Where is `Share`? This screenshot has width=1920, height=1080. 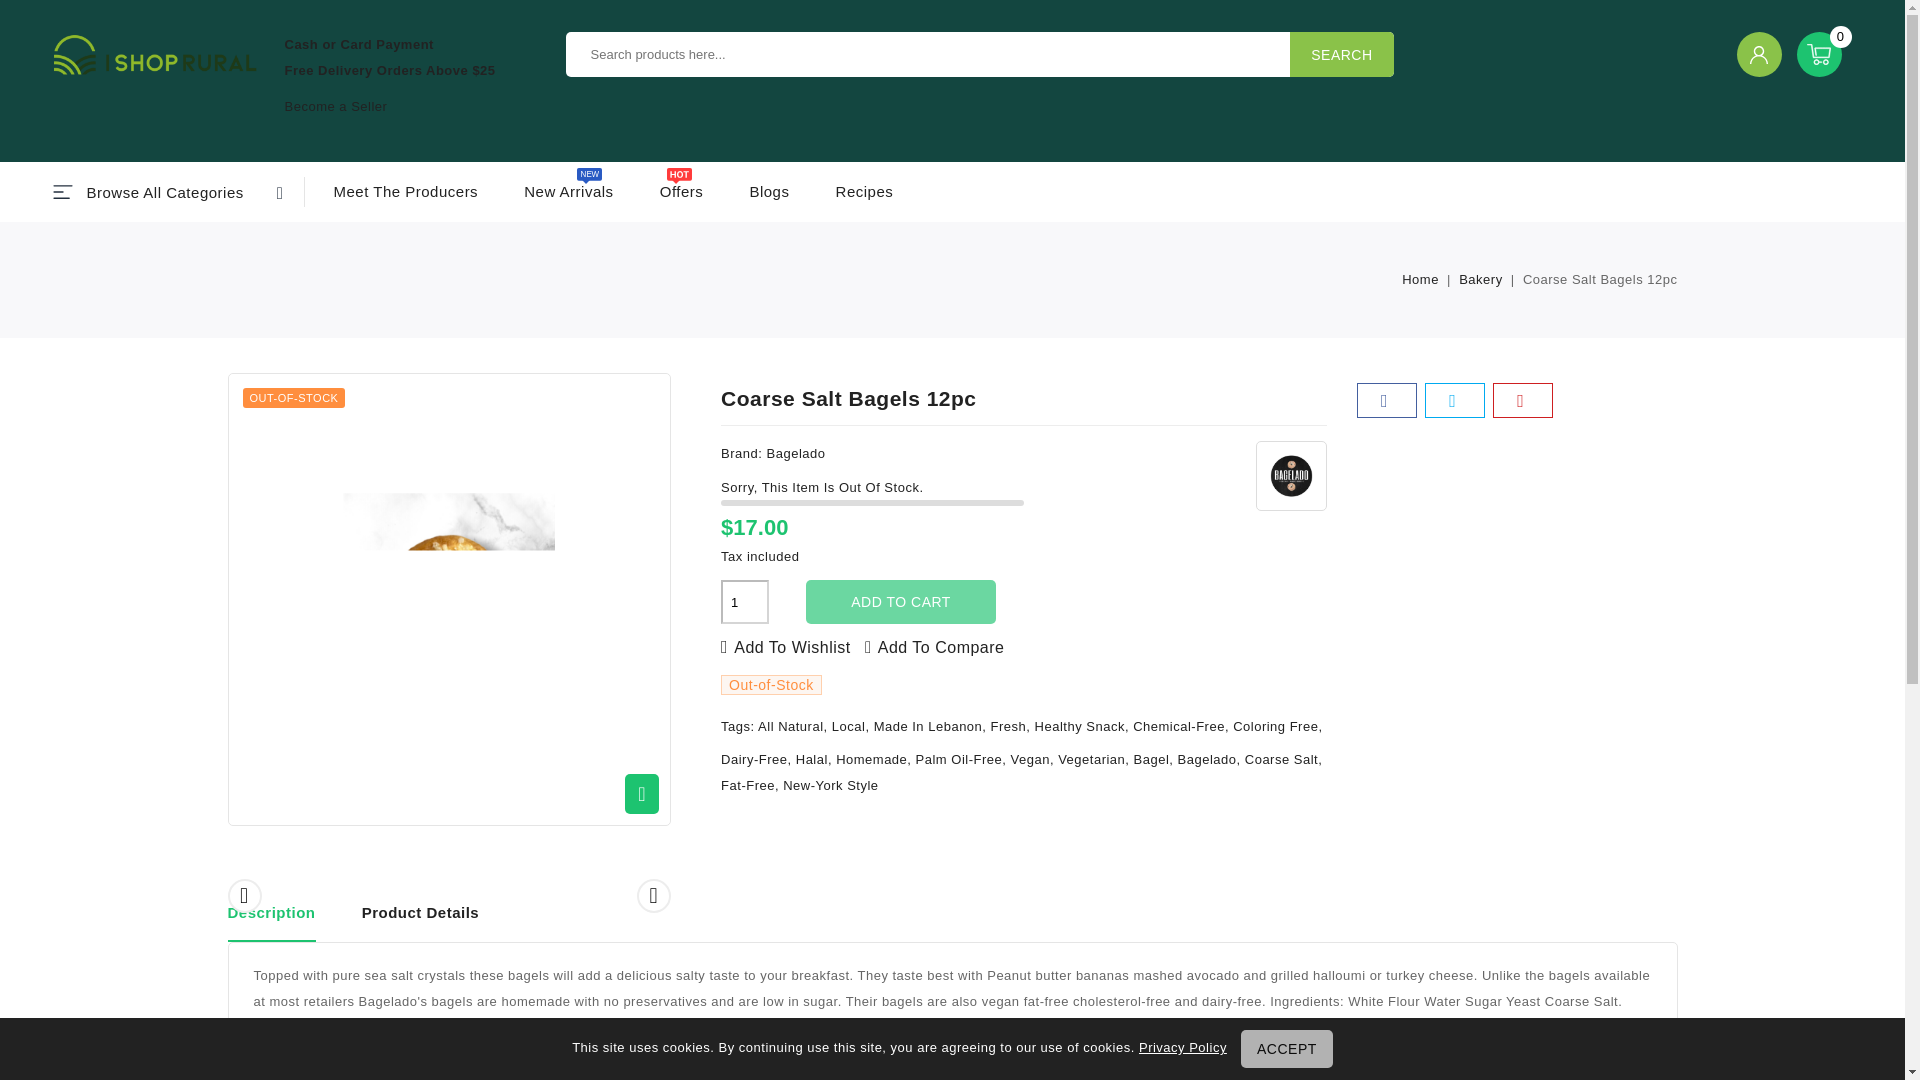 Share is located at coordinates (1386, 400).